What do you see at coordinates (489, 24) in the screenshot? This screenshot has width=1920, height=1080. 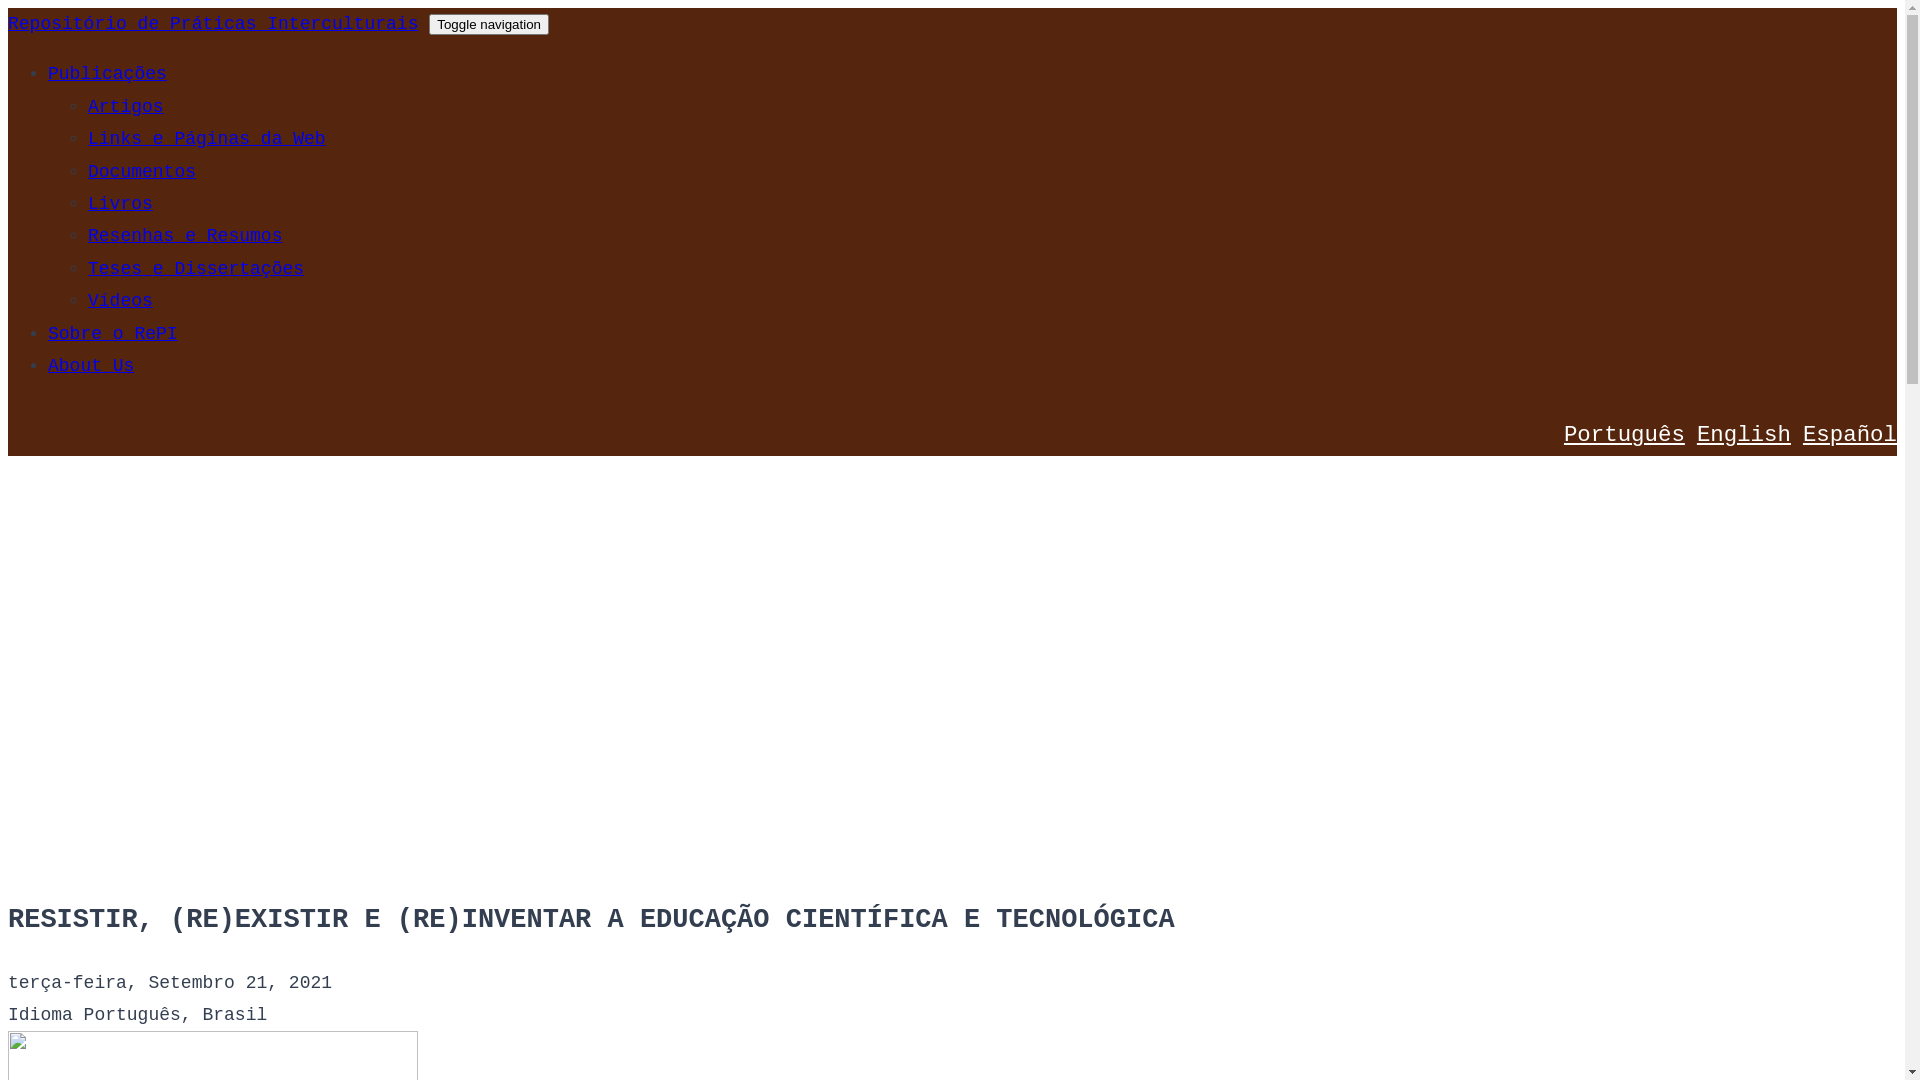 I see `Toggle navigation` at bounding box center [489, 24].